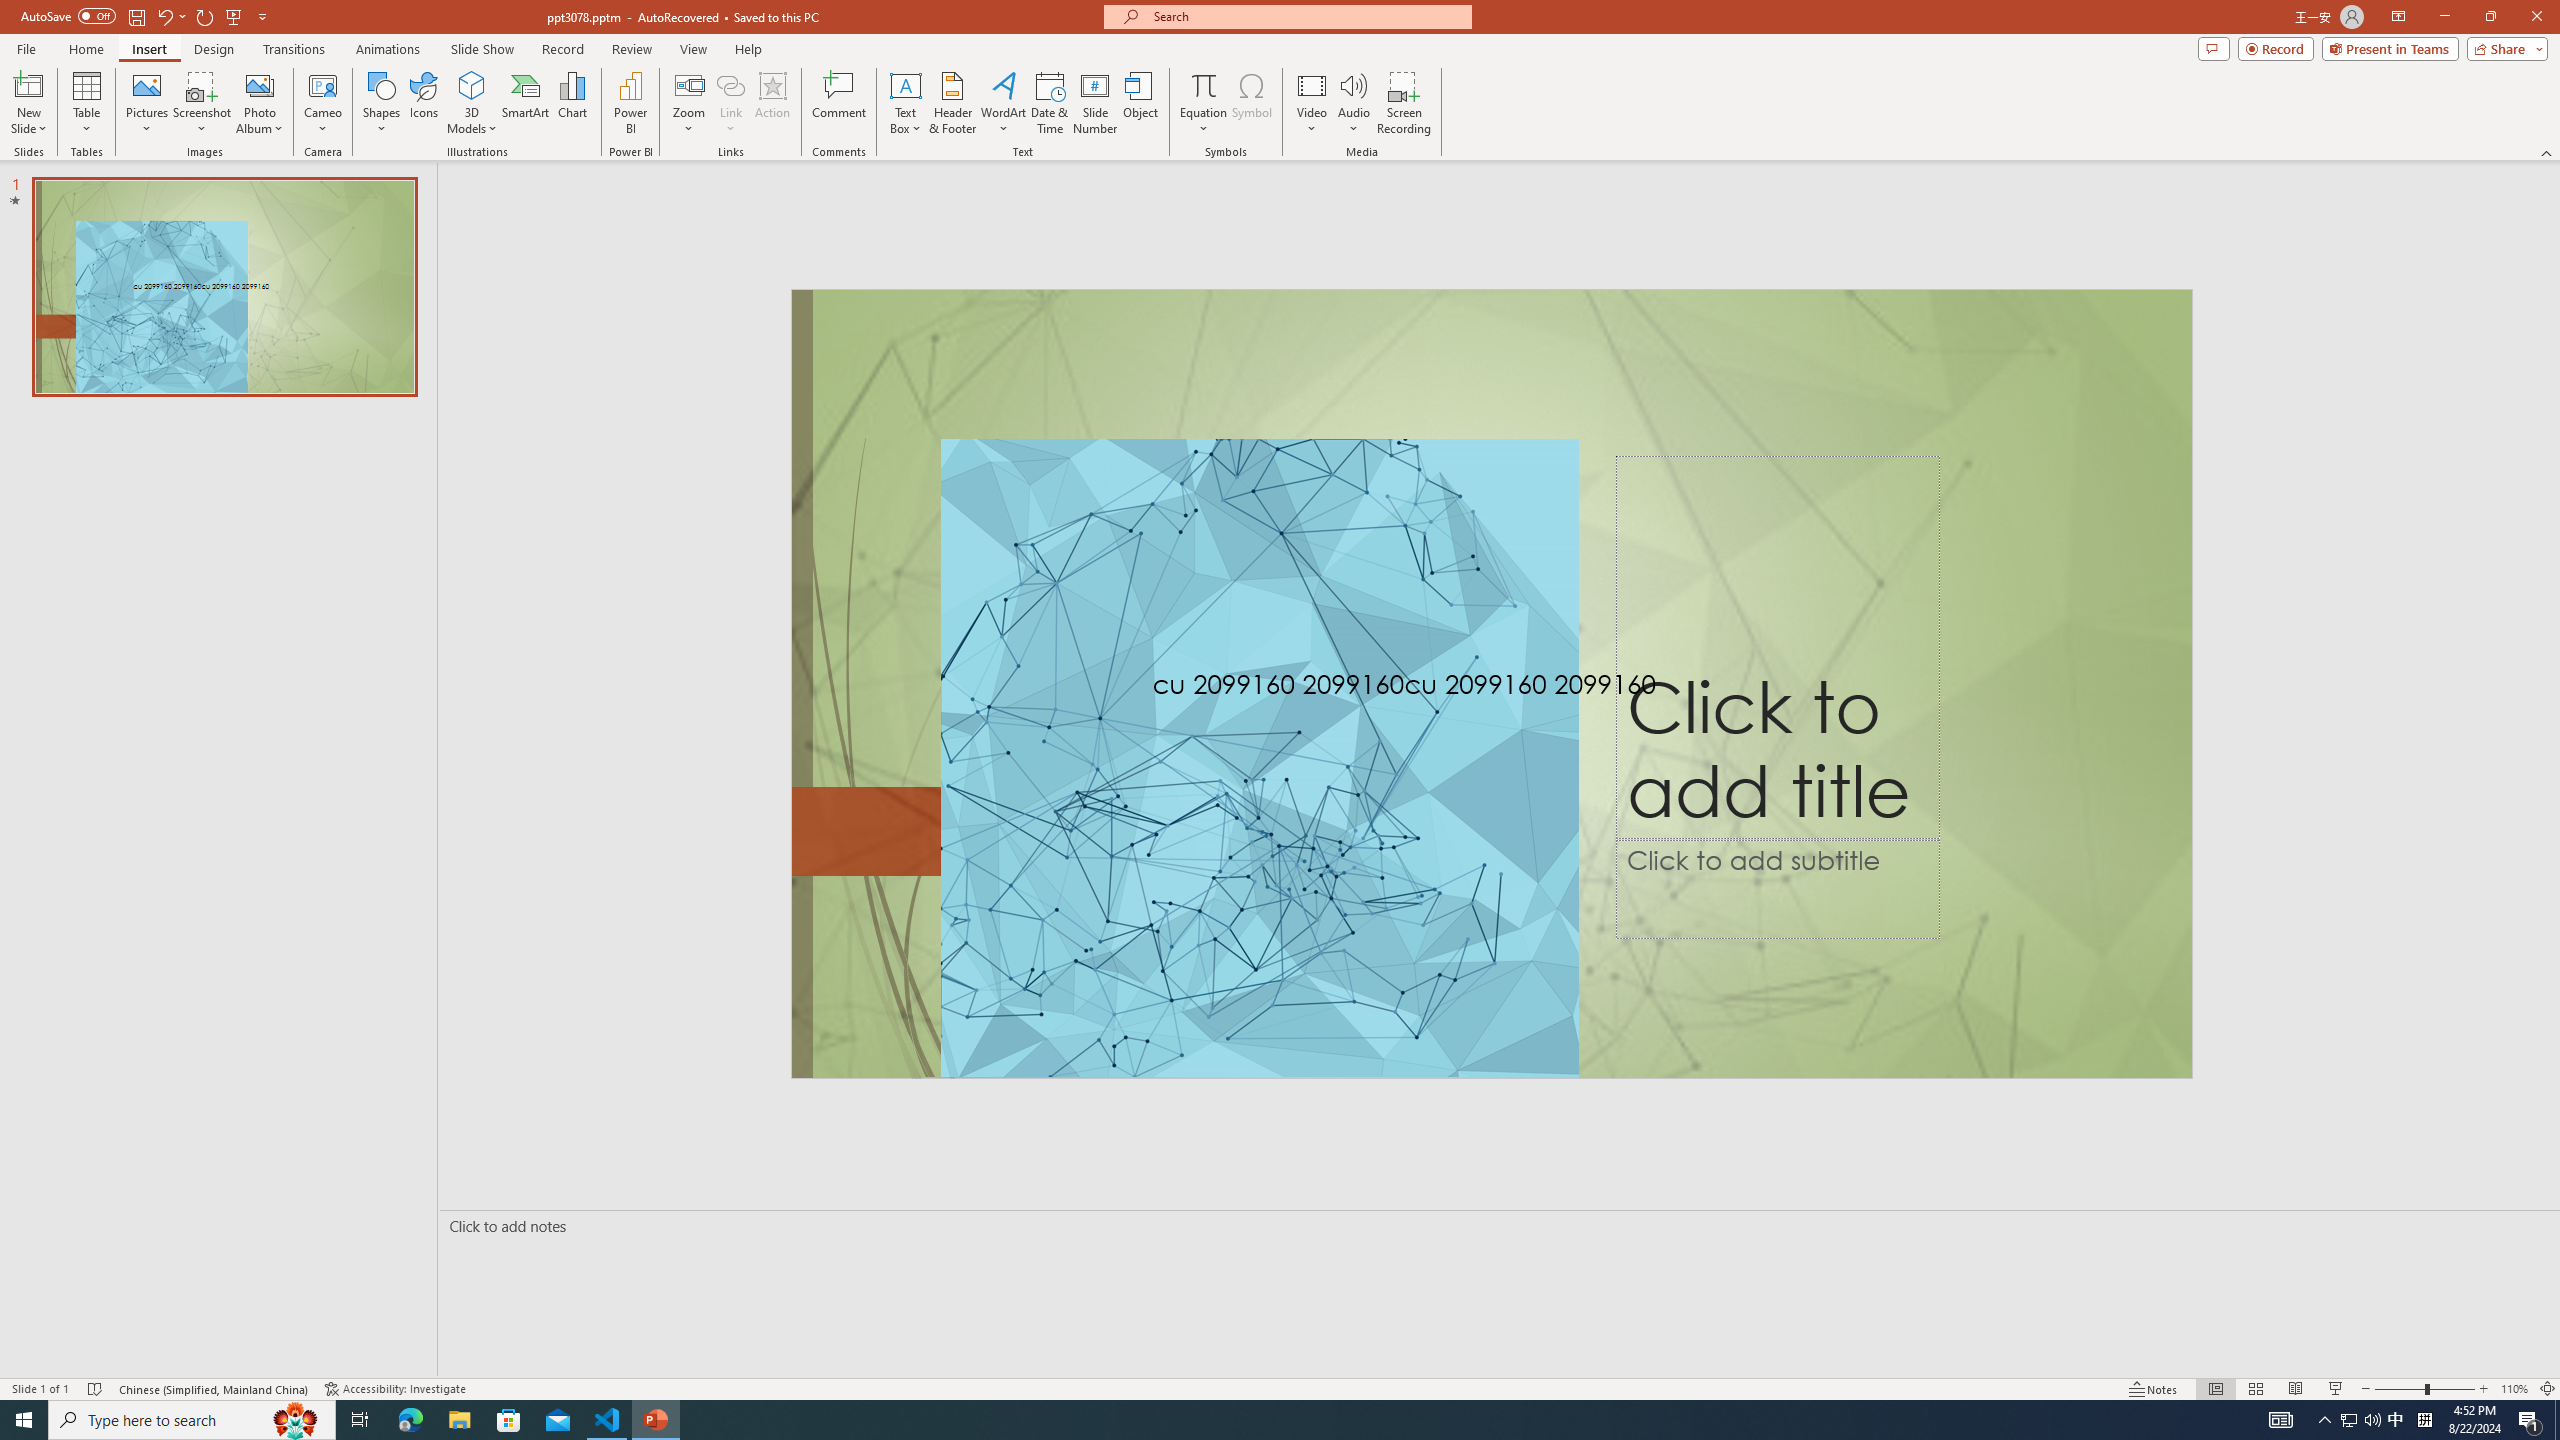 The image size is (2560, 1440). What do you see at coordinates (146, 103) in the screenshot?
I see `Pictures` at bounding box center [146, 103].